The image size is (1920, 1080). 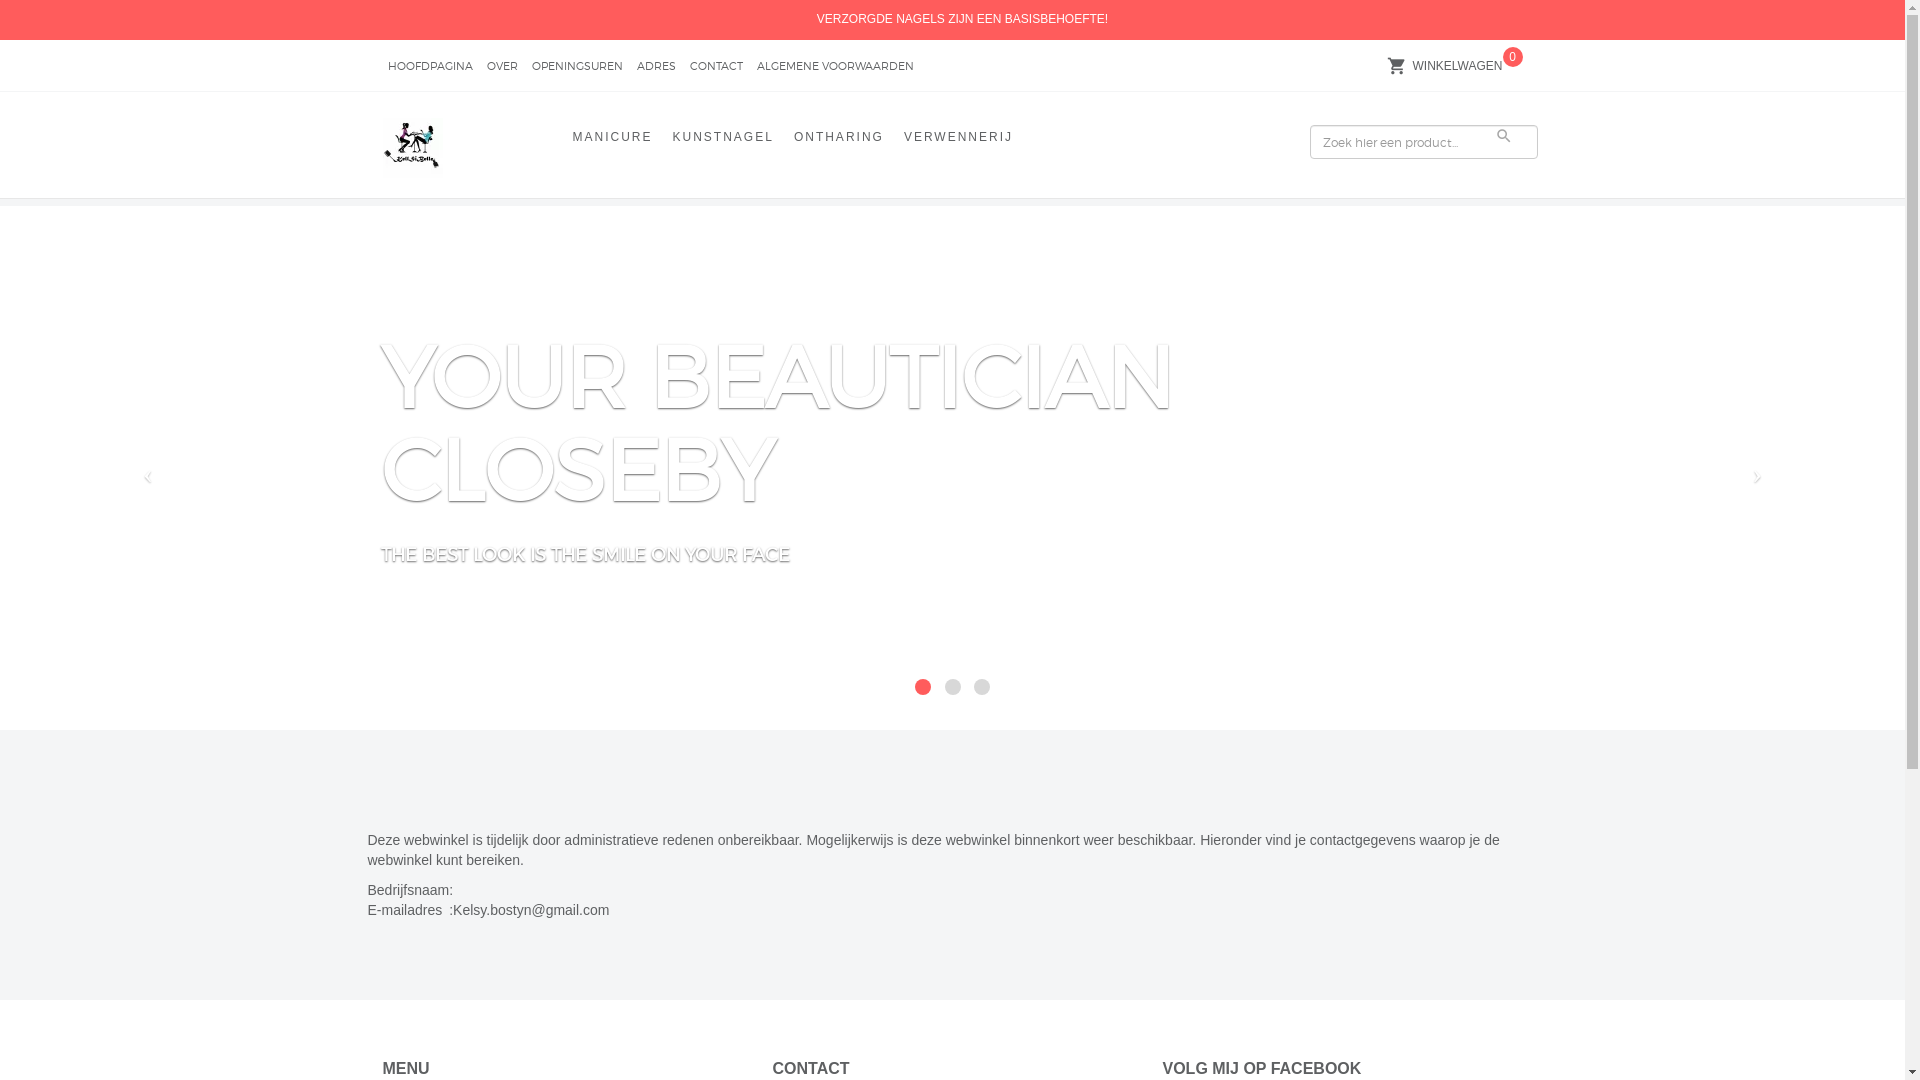 What do you see at coordinates (612, 140) in the screenshot?
I see `MANICURE` at bounding box center [612, 140].